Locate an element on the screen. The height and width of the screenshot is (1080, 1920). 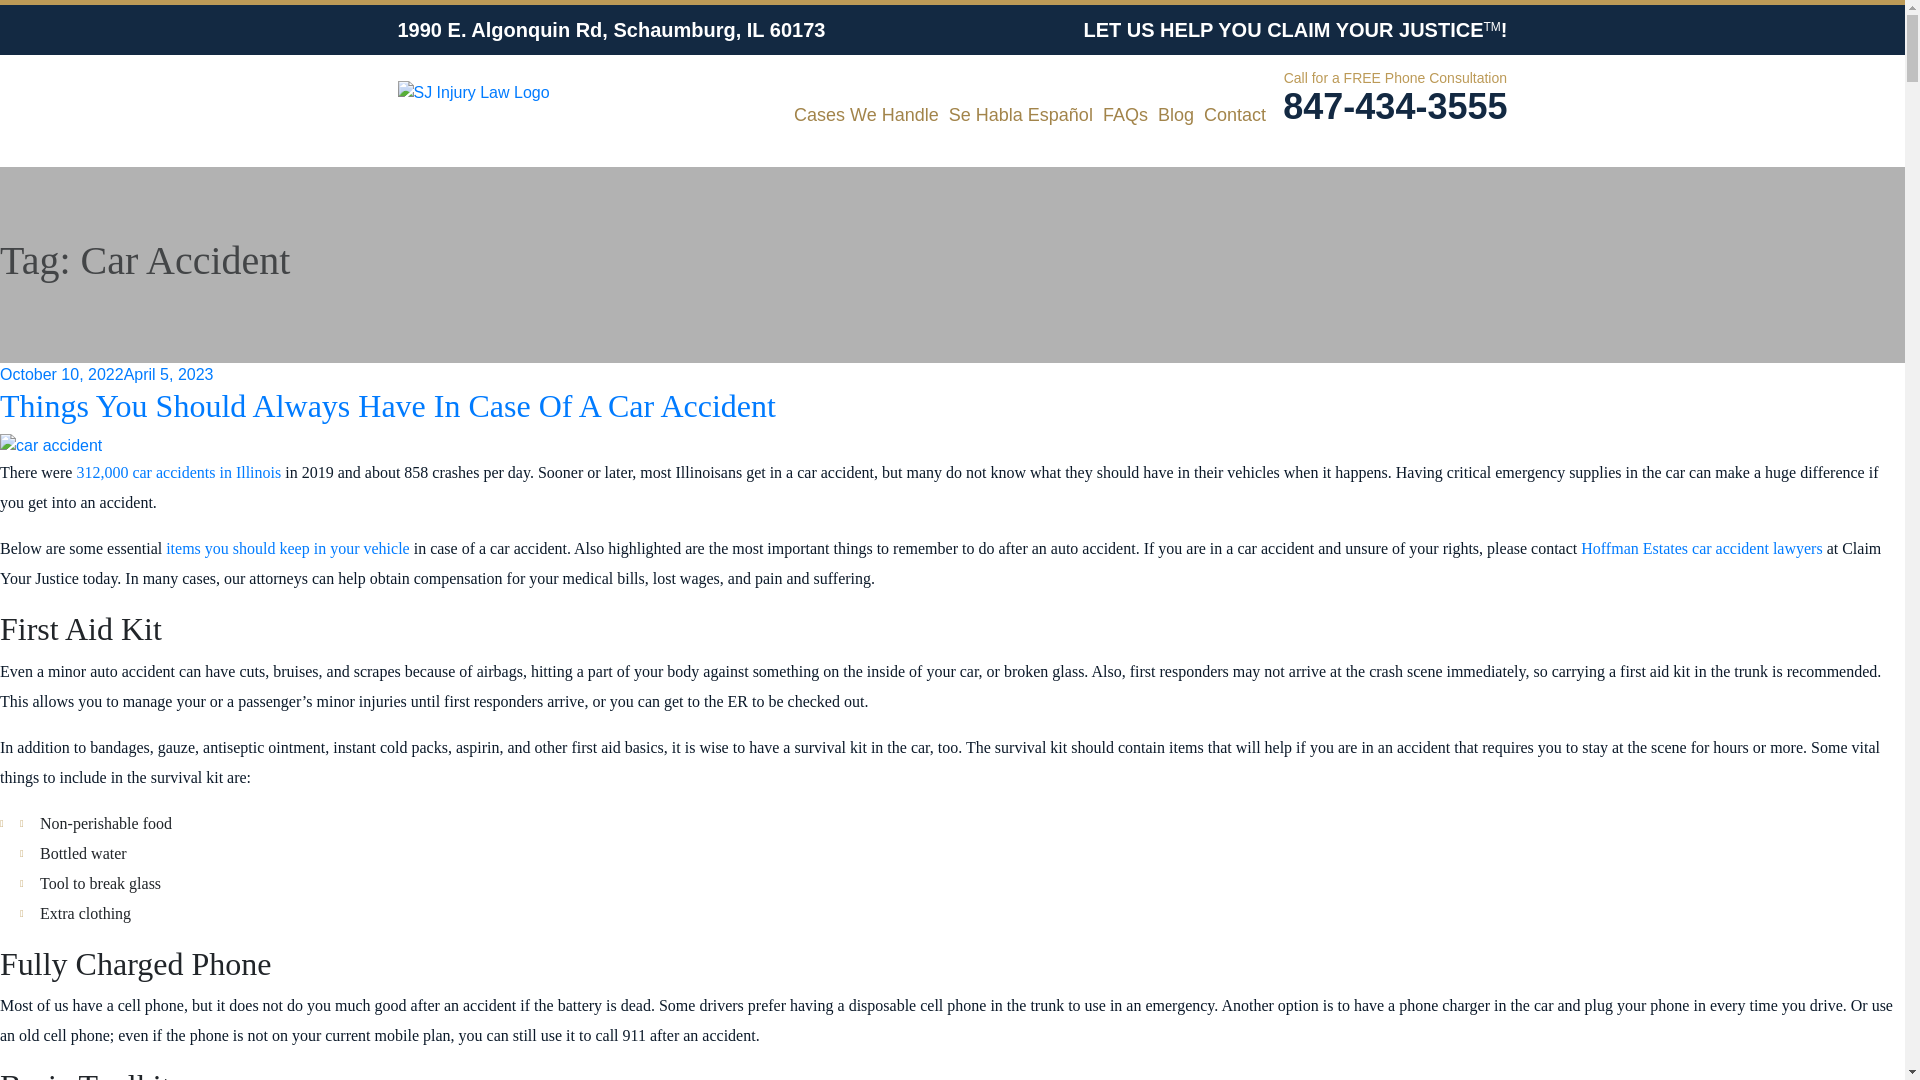
Cases We Handle is located at coordinates (866, 114).